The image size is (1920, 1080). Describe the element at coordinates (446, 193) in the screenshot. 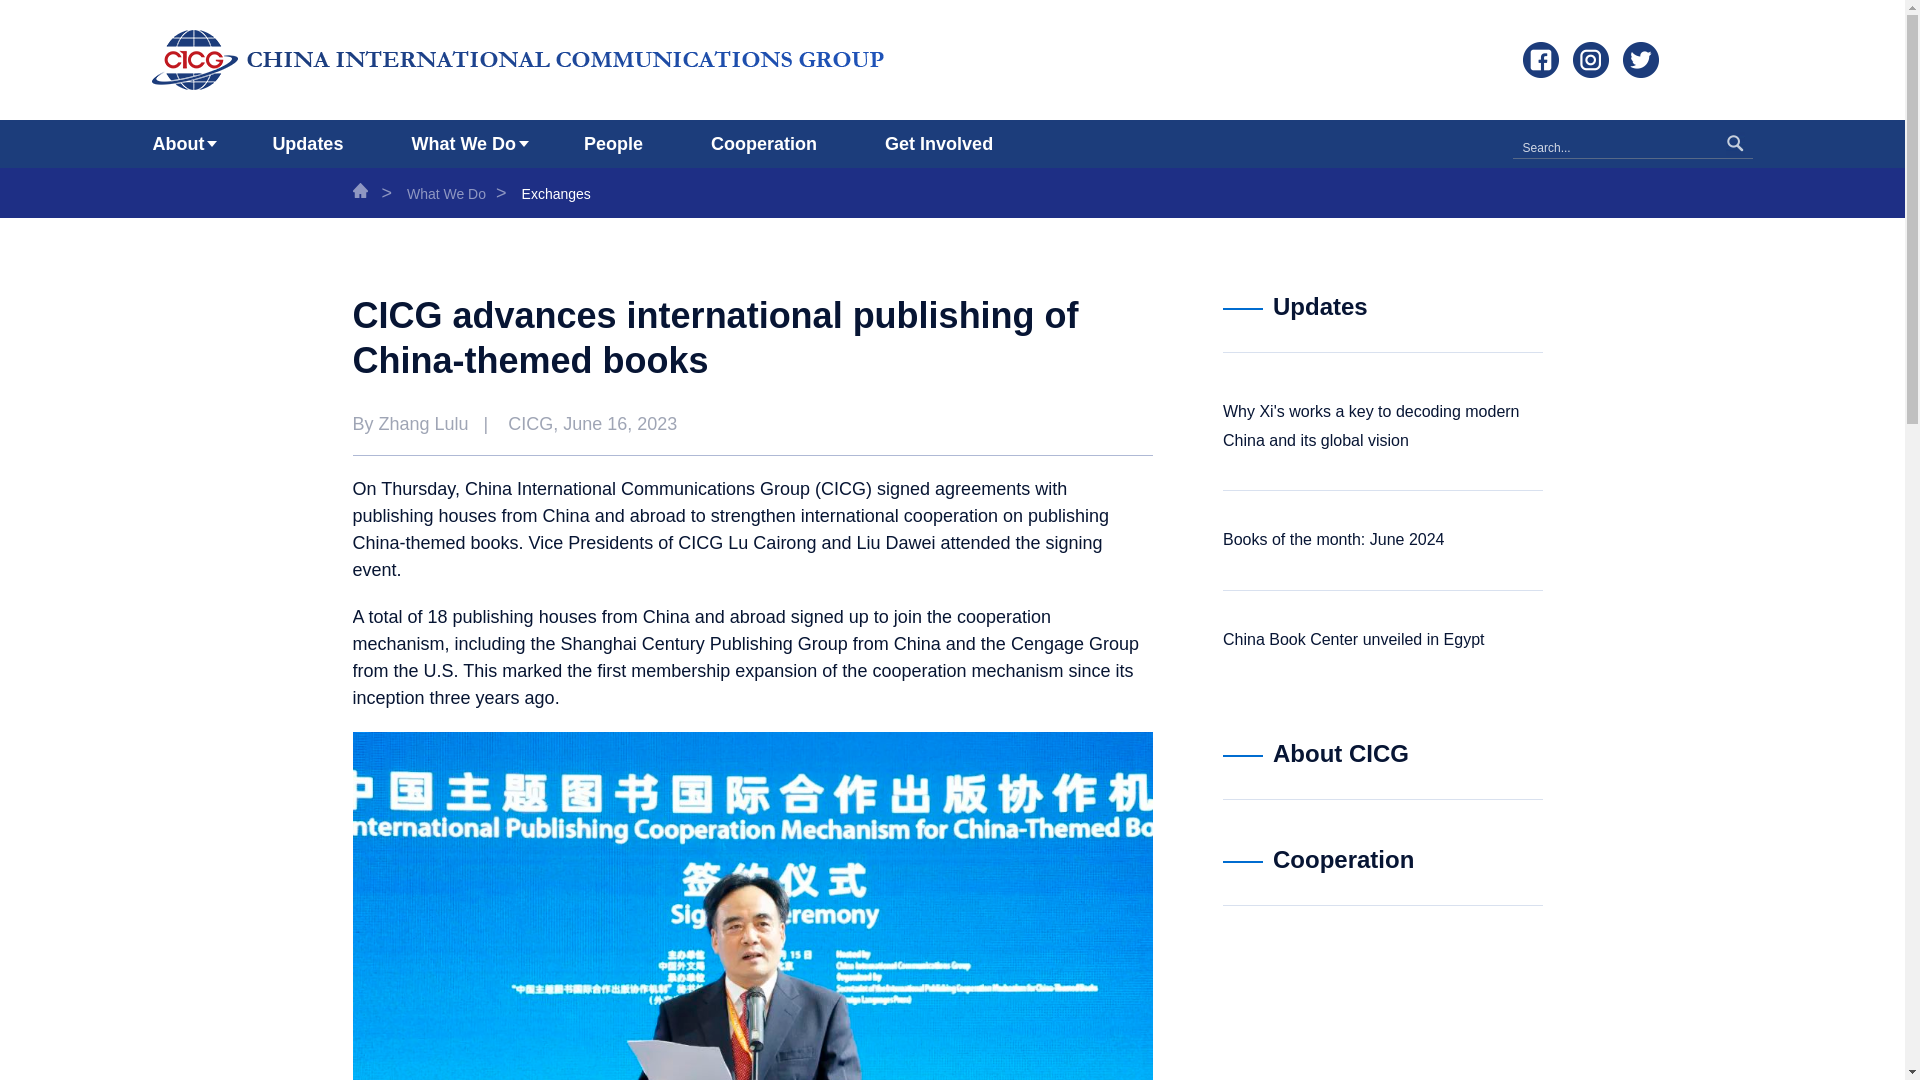

I see `What We Do` at that location.